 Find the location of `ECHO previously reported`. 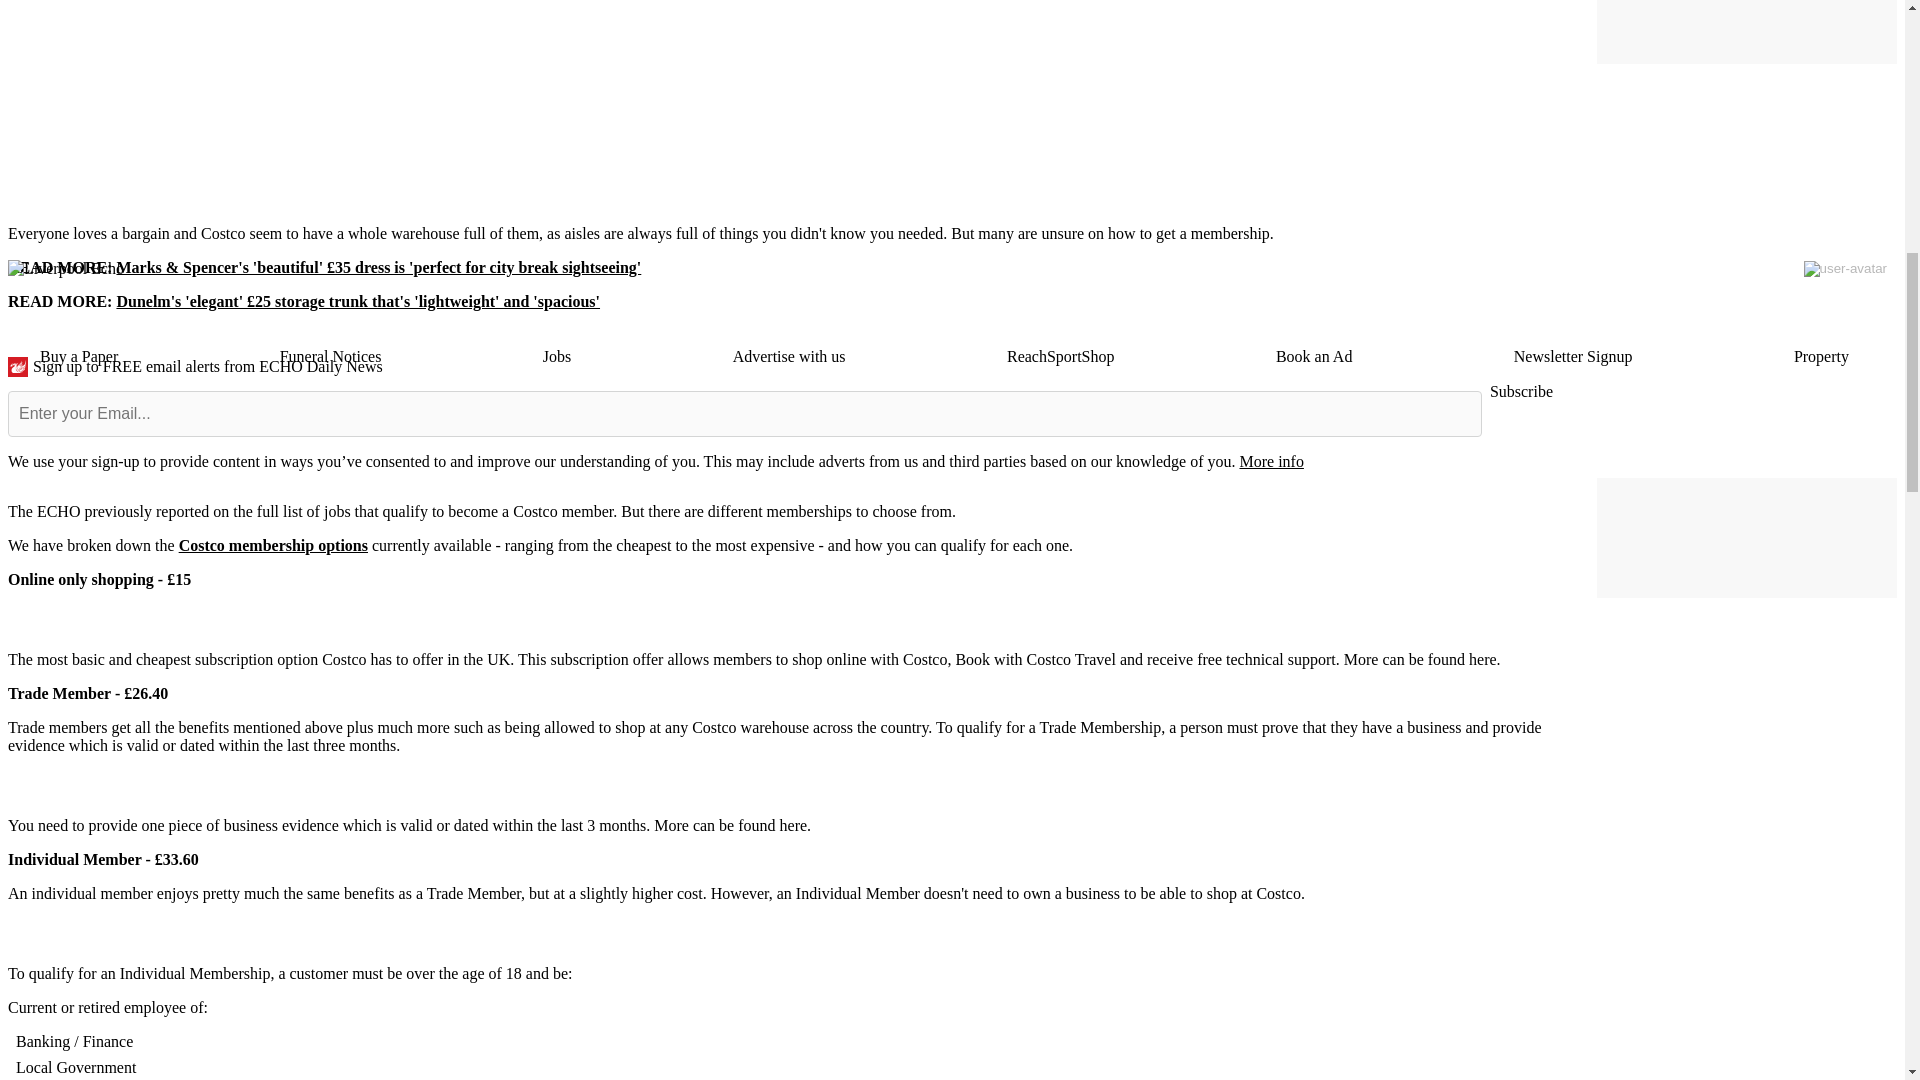

ECHO previously reported is located at coordinates (120, 511).